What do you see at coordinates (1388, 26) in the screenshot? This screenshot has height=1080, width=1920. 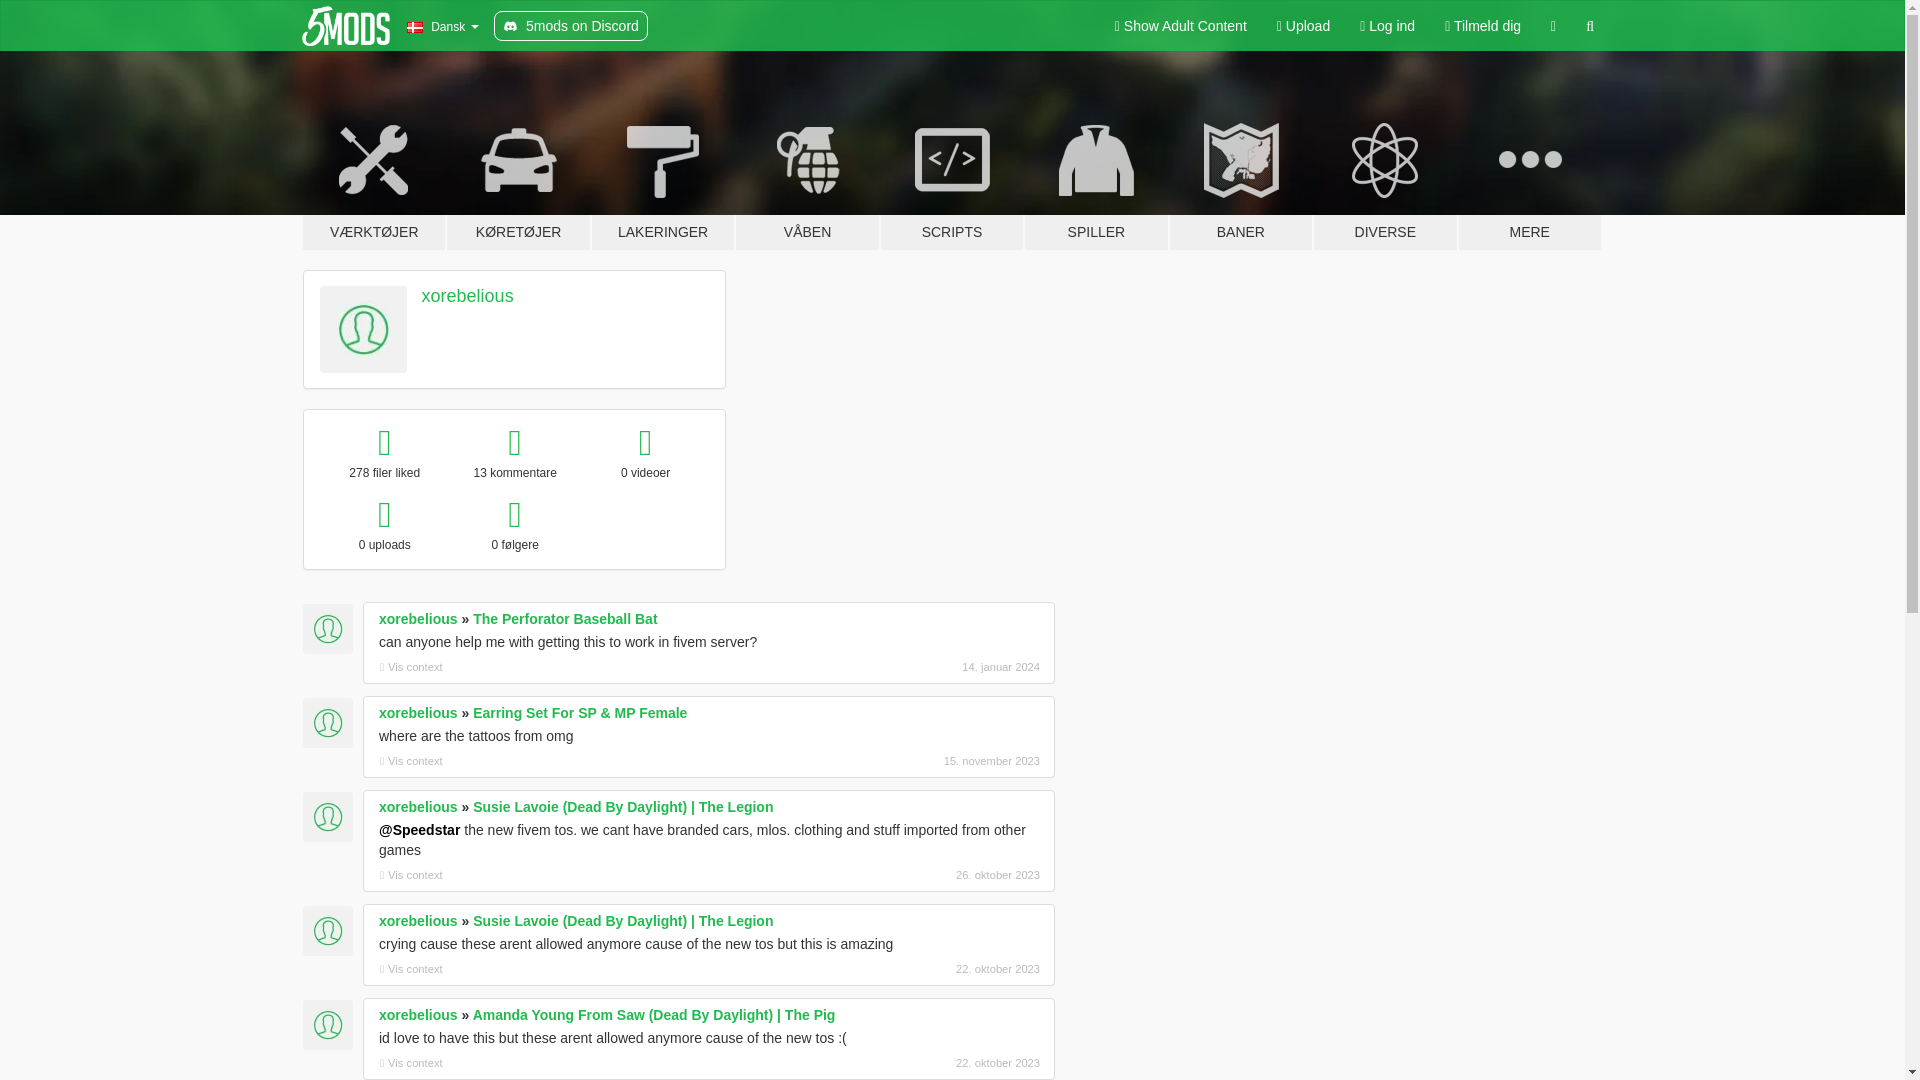 I see `Log ind` at bounding box center [1388, 26].